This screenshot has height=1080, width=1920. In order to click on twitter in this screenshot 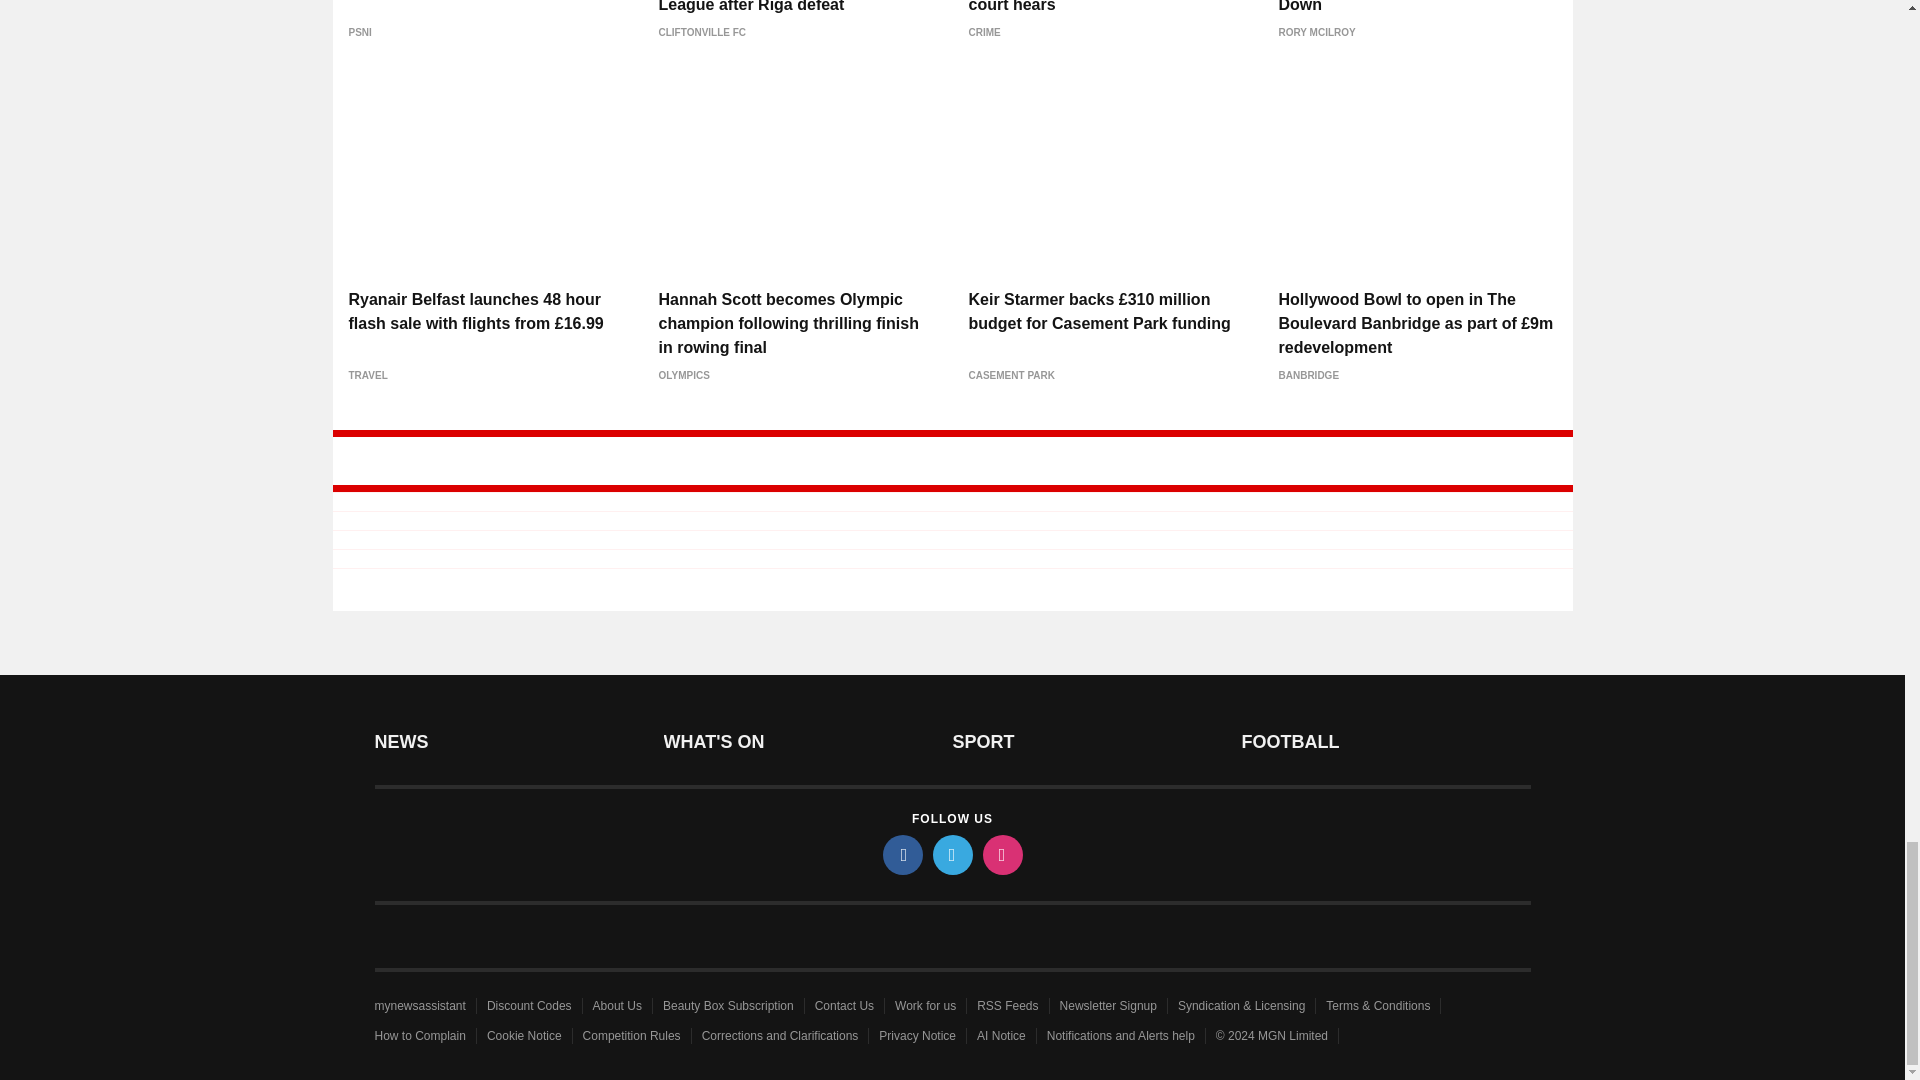, I will do `click(951, 854)`.